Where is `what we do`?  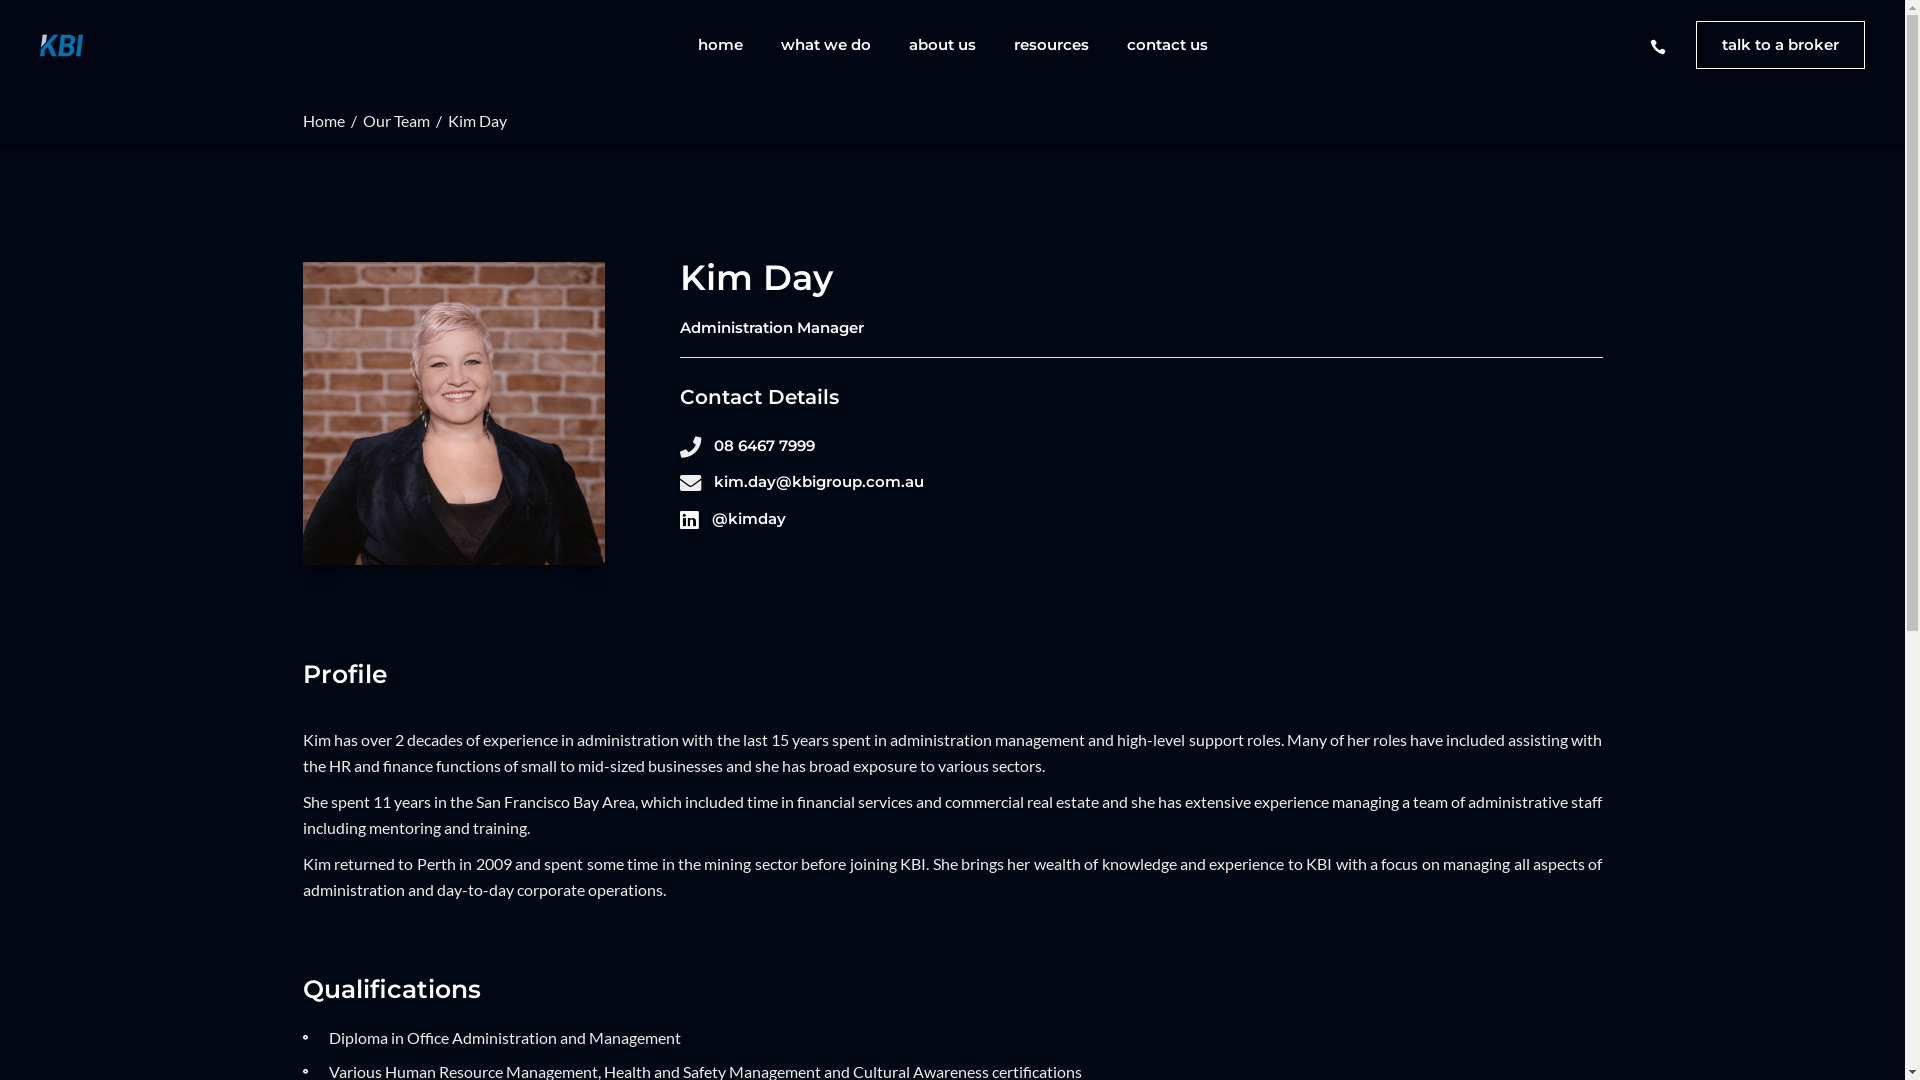 what we do is located at coordinates (826, 45).